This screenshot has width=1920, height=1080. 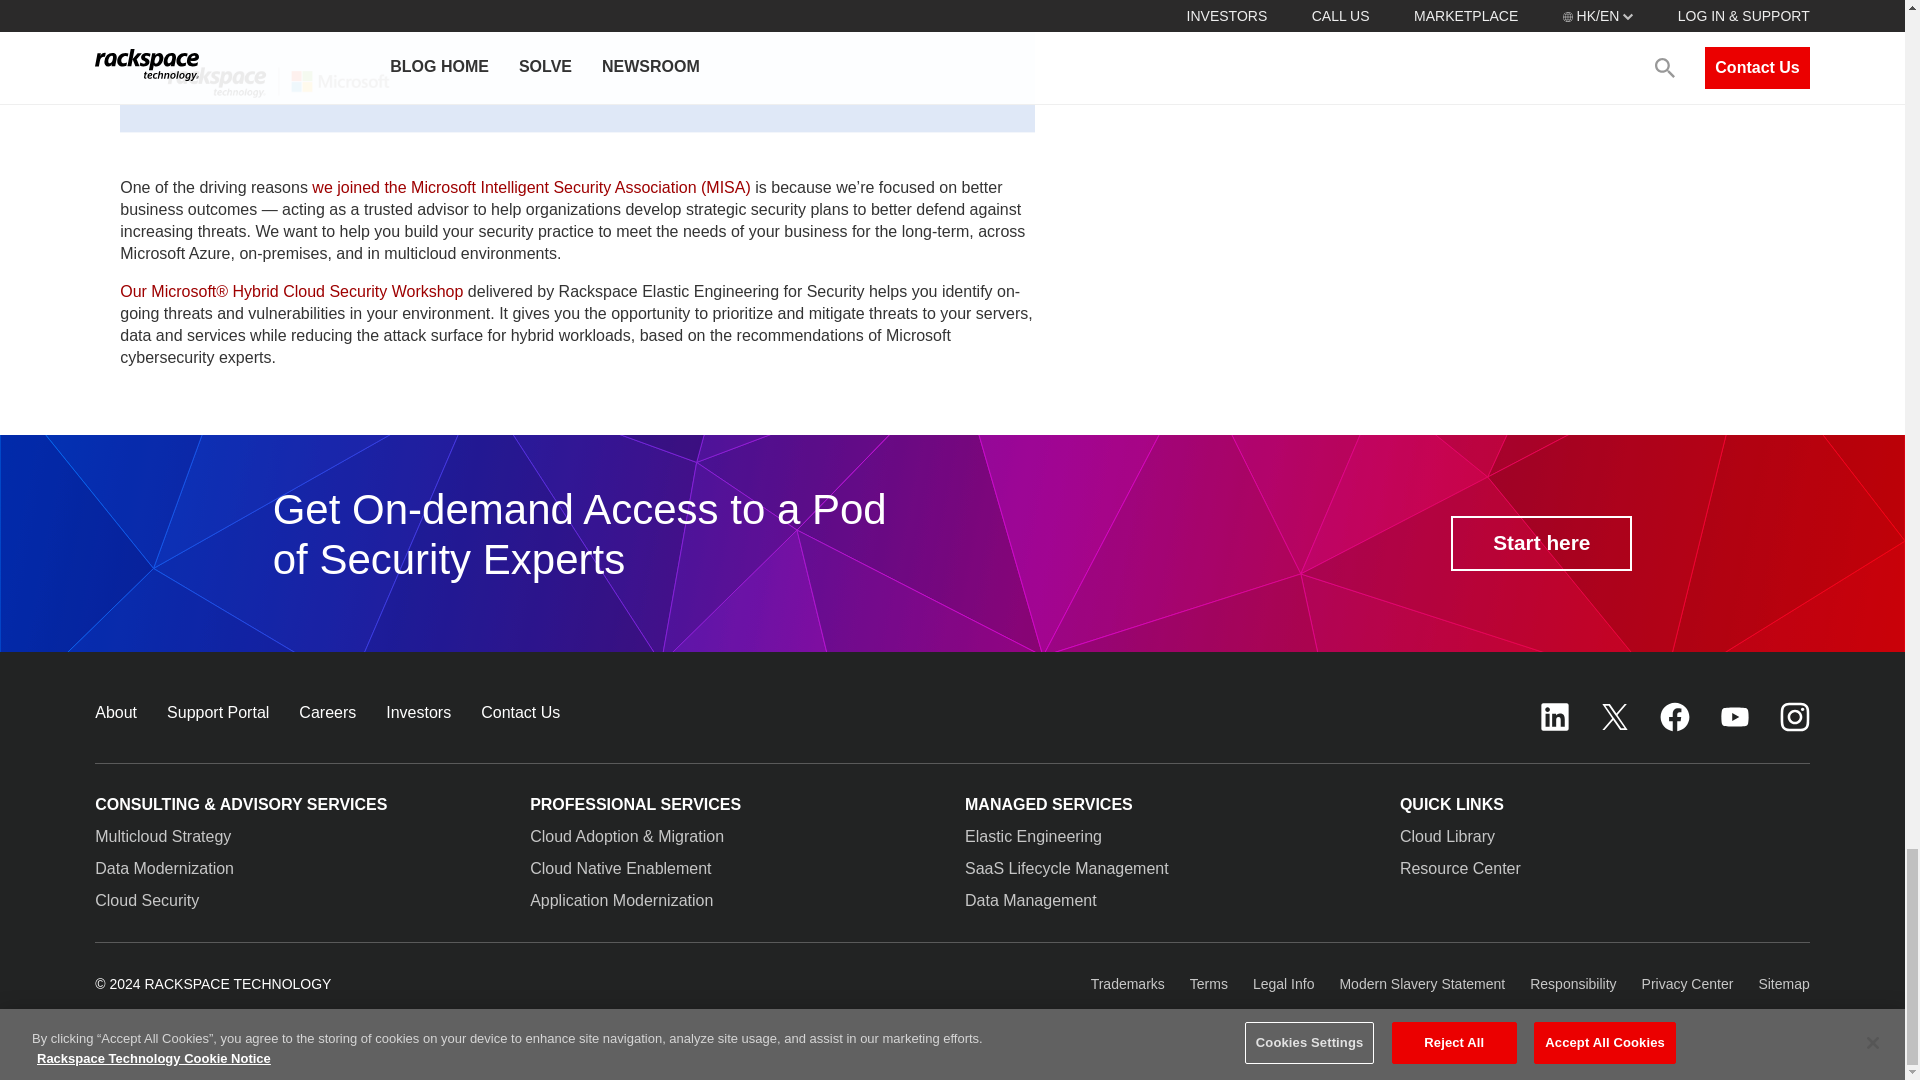 I want to click on Start here, so click(x=1542, y=544).